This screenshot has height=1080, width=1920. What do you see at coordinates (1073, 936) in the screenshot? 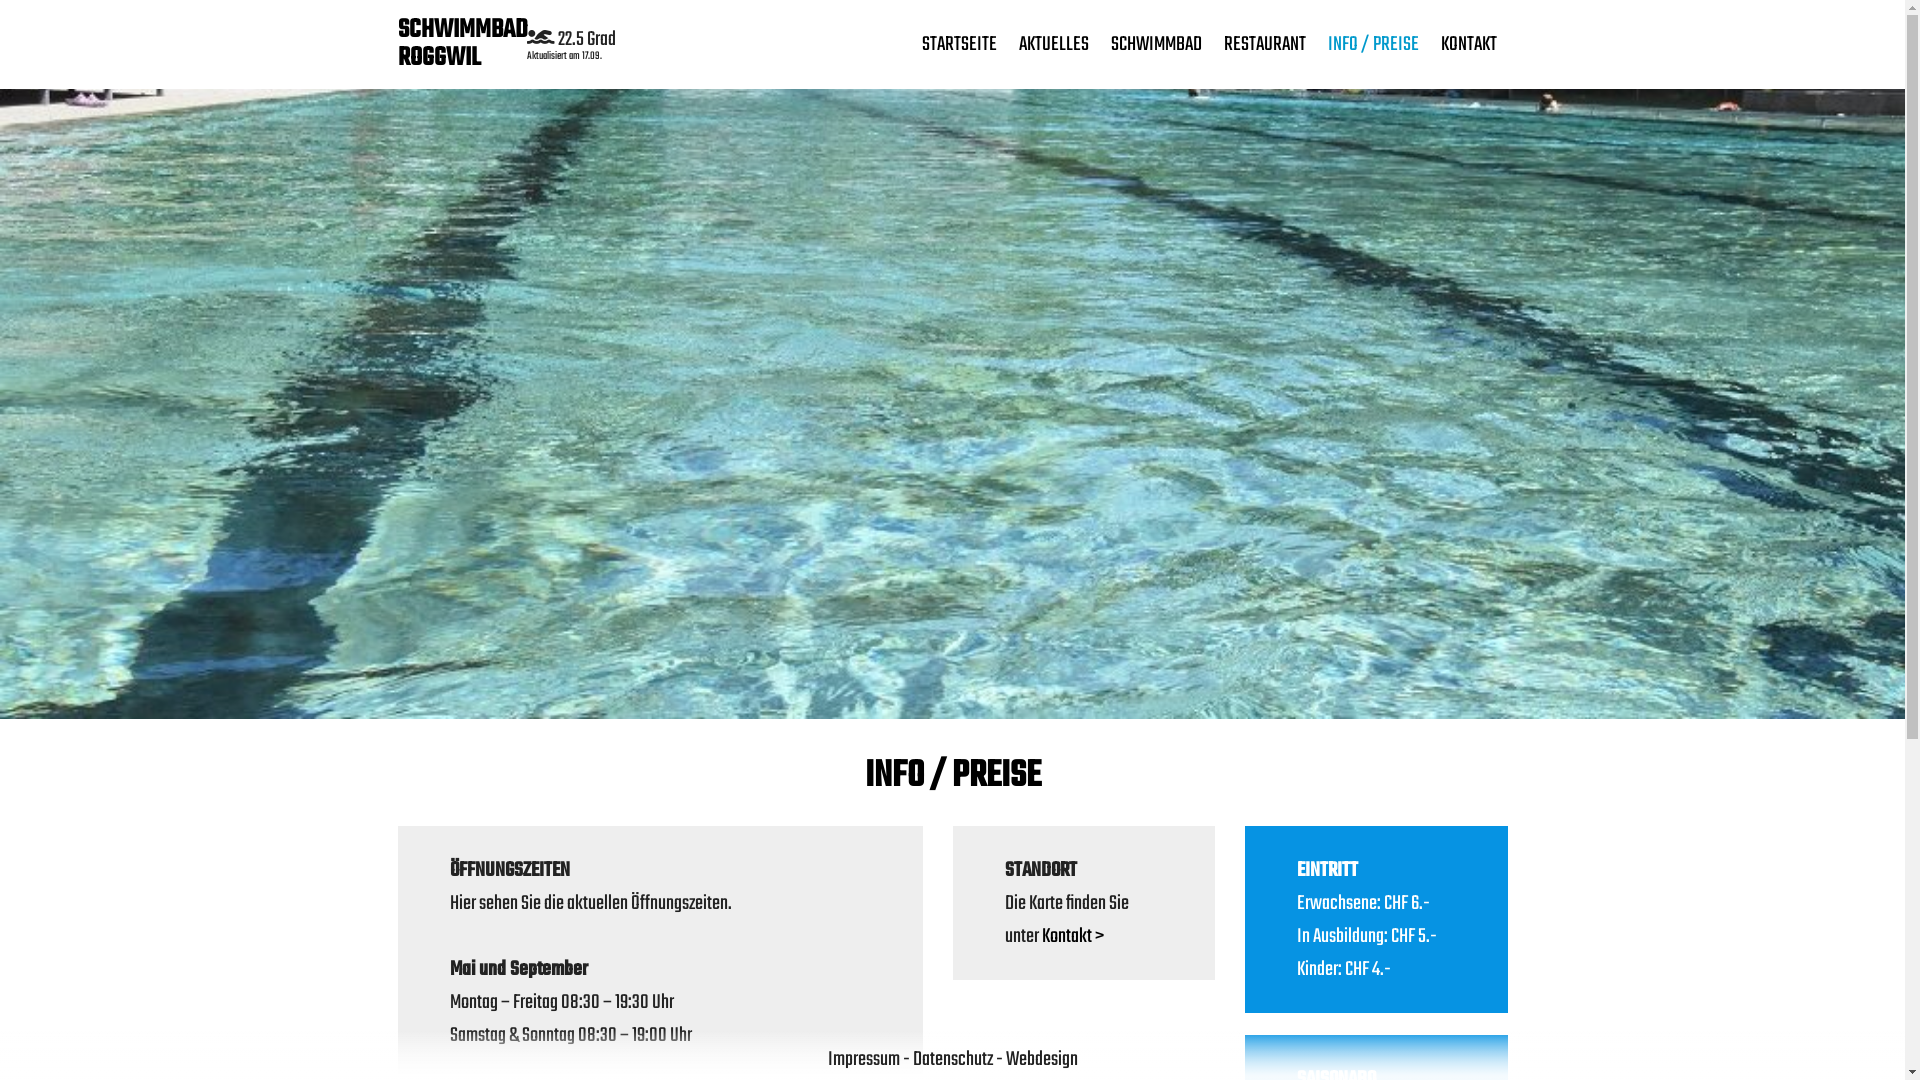
I see `Kontakt >` at bounding box center [1073, 936].